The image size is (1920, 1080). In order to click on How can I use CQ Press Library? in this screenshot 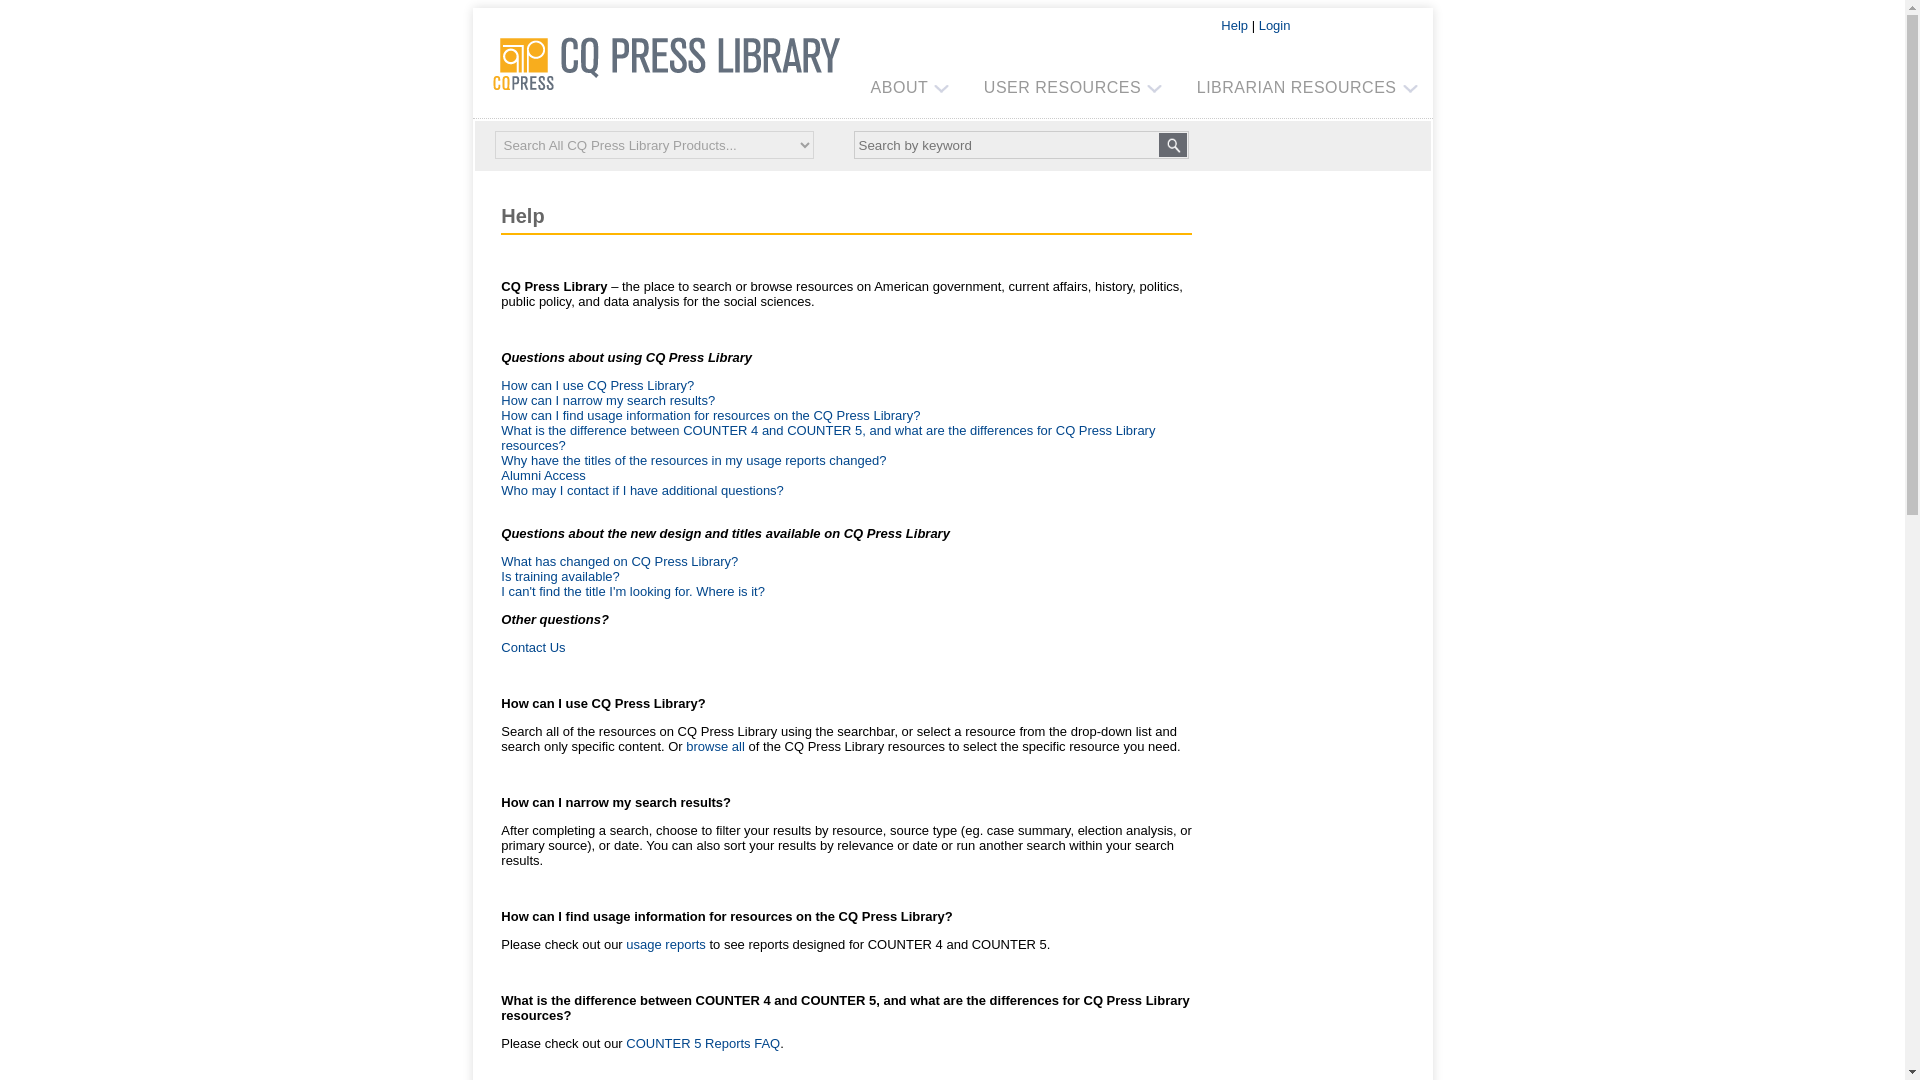, I will do `click(597, 386)`.